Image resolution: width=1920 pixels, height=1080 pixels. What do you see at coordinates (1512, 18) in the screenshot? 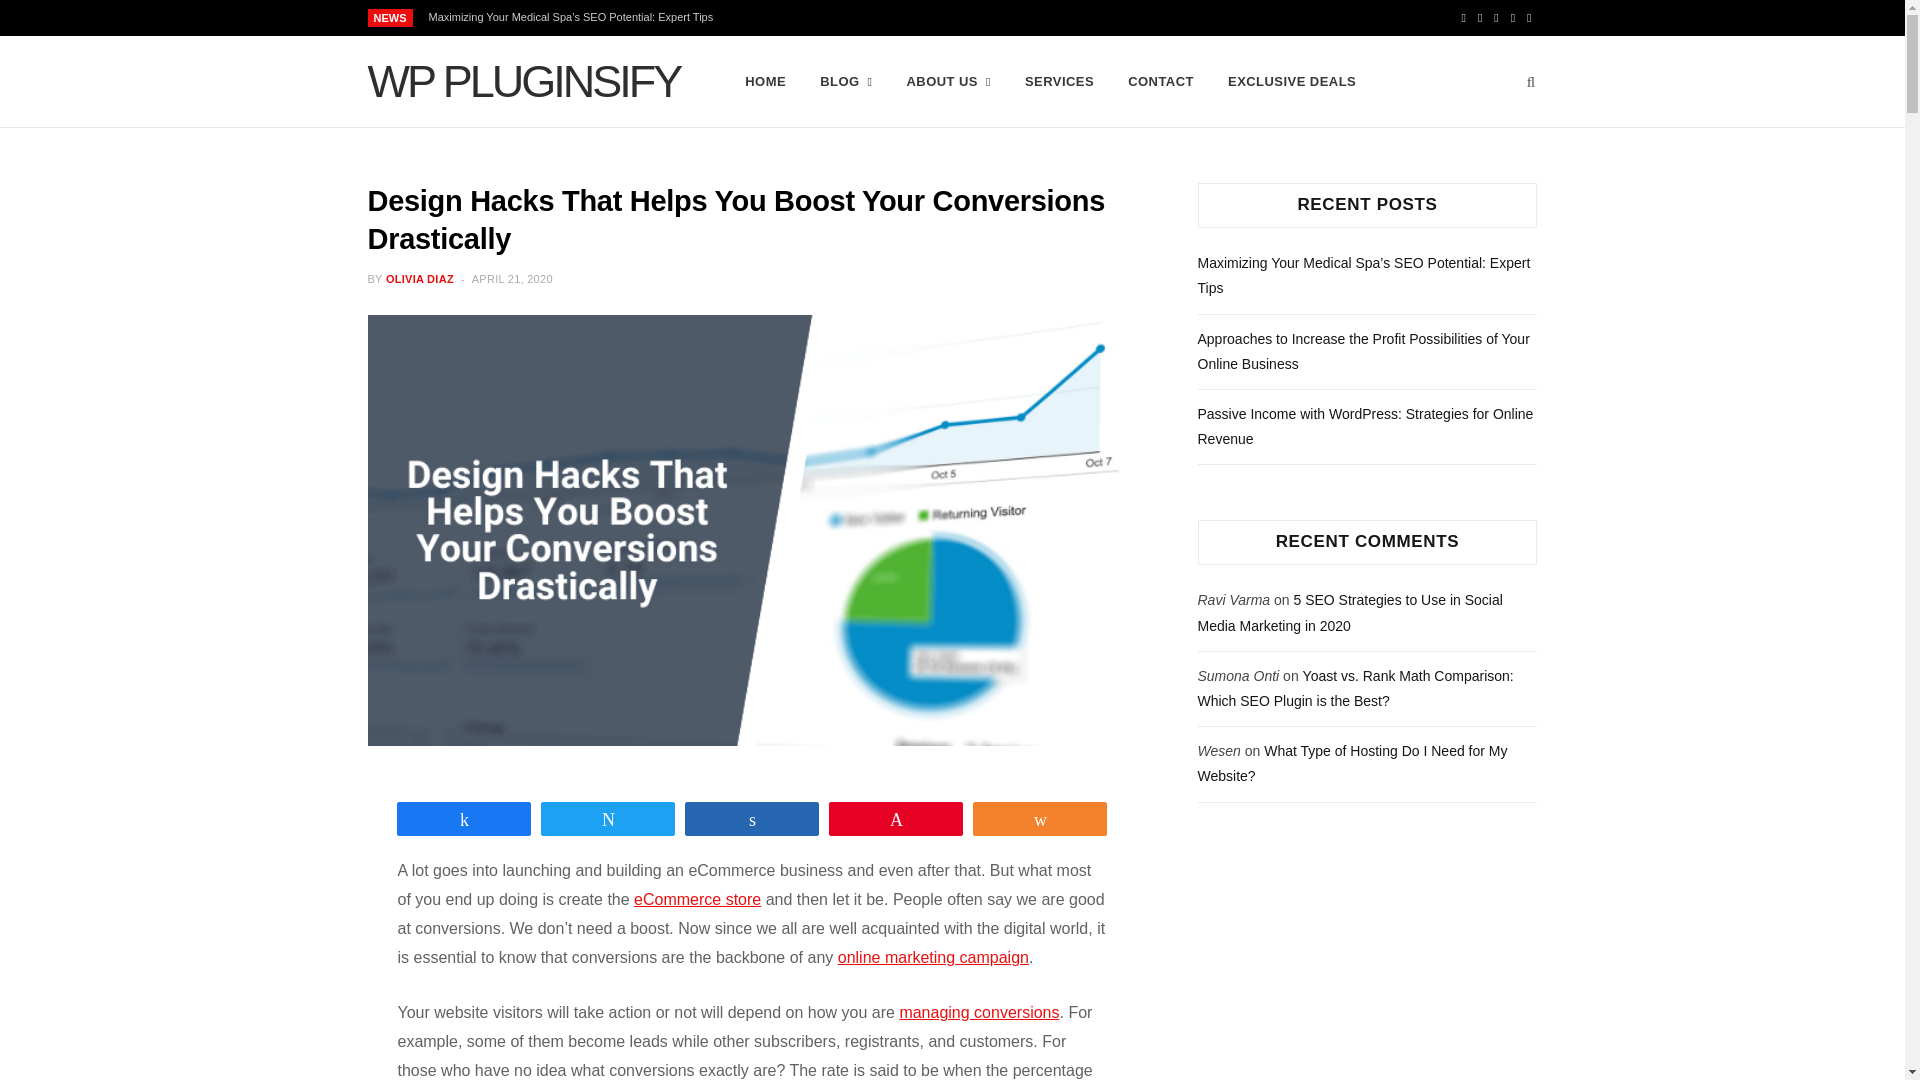
I see `RSS` at bounding box center [1512, 18].